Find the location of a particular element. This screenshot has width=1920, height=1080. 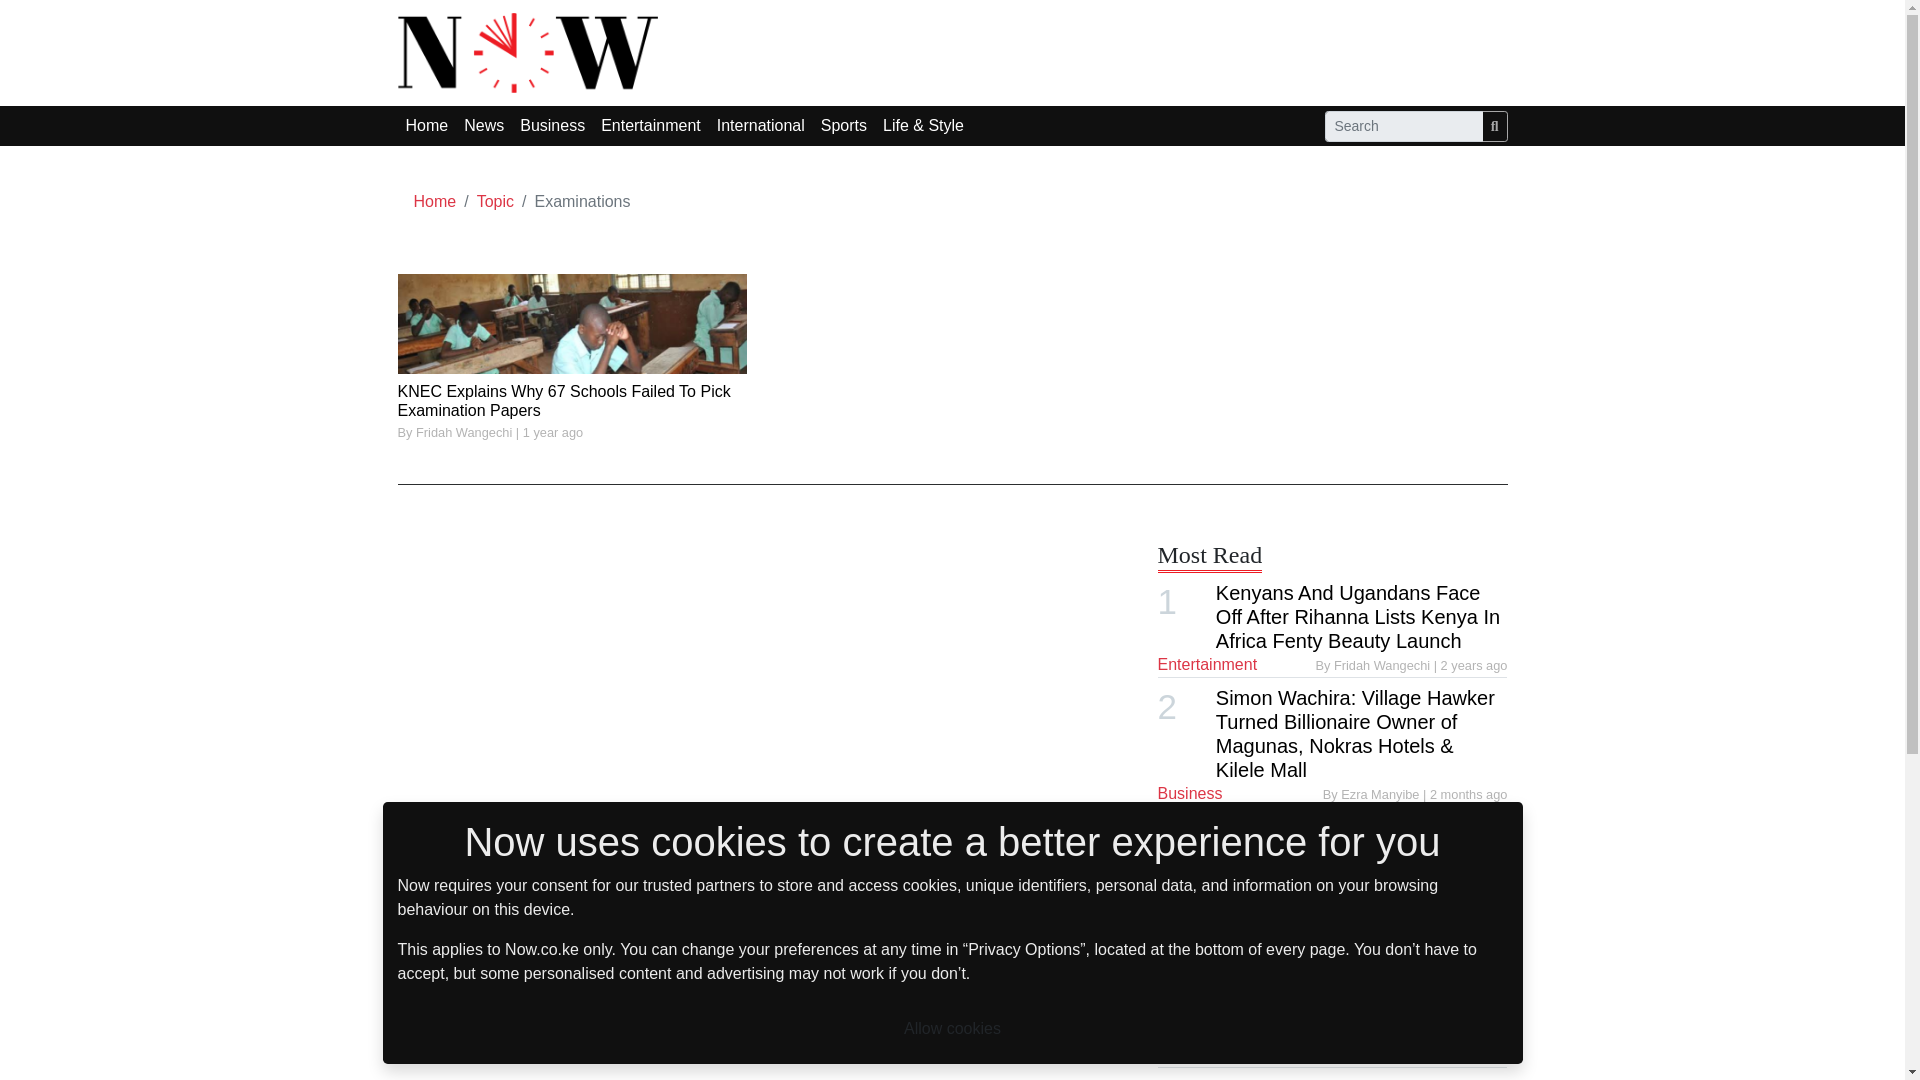

akirimi is located at coordinates (1414, 876).